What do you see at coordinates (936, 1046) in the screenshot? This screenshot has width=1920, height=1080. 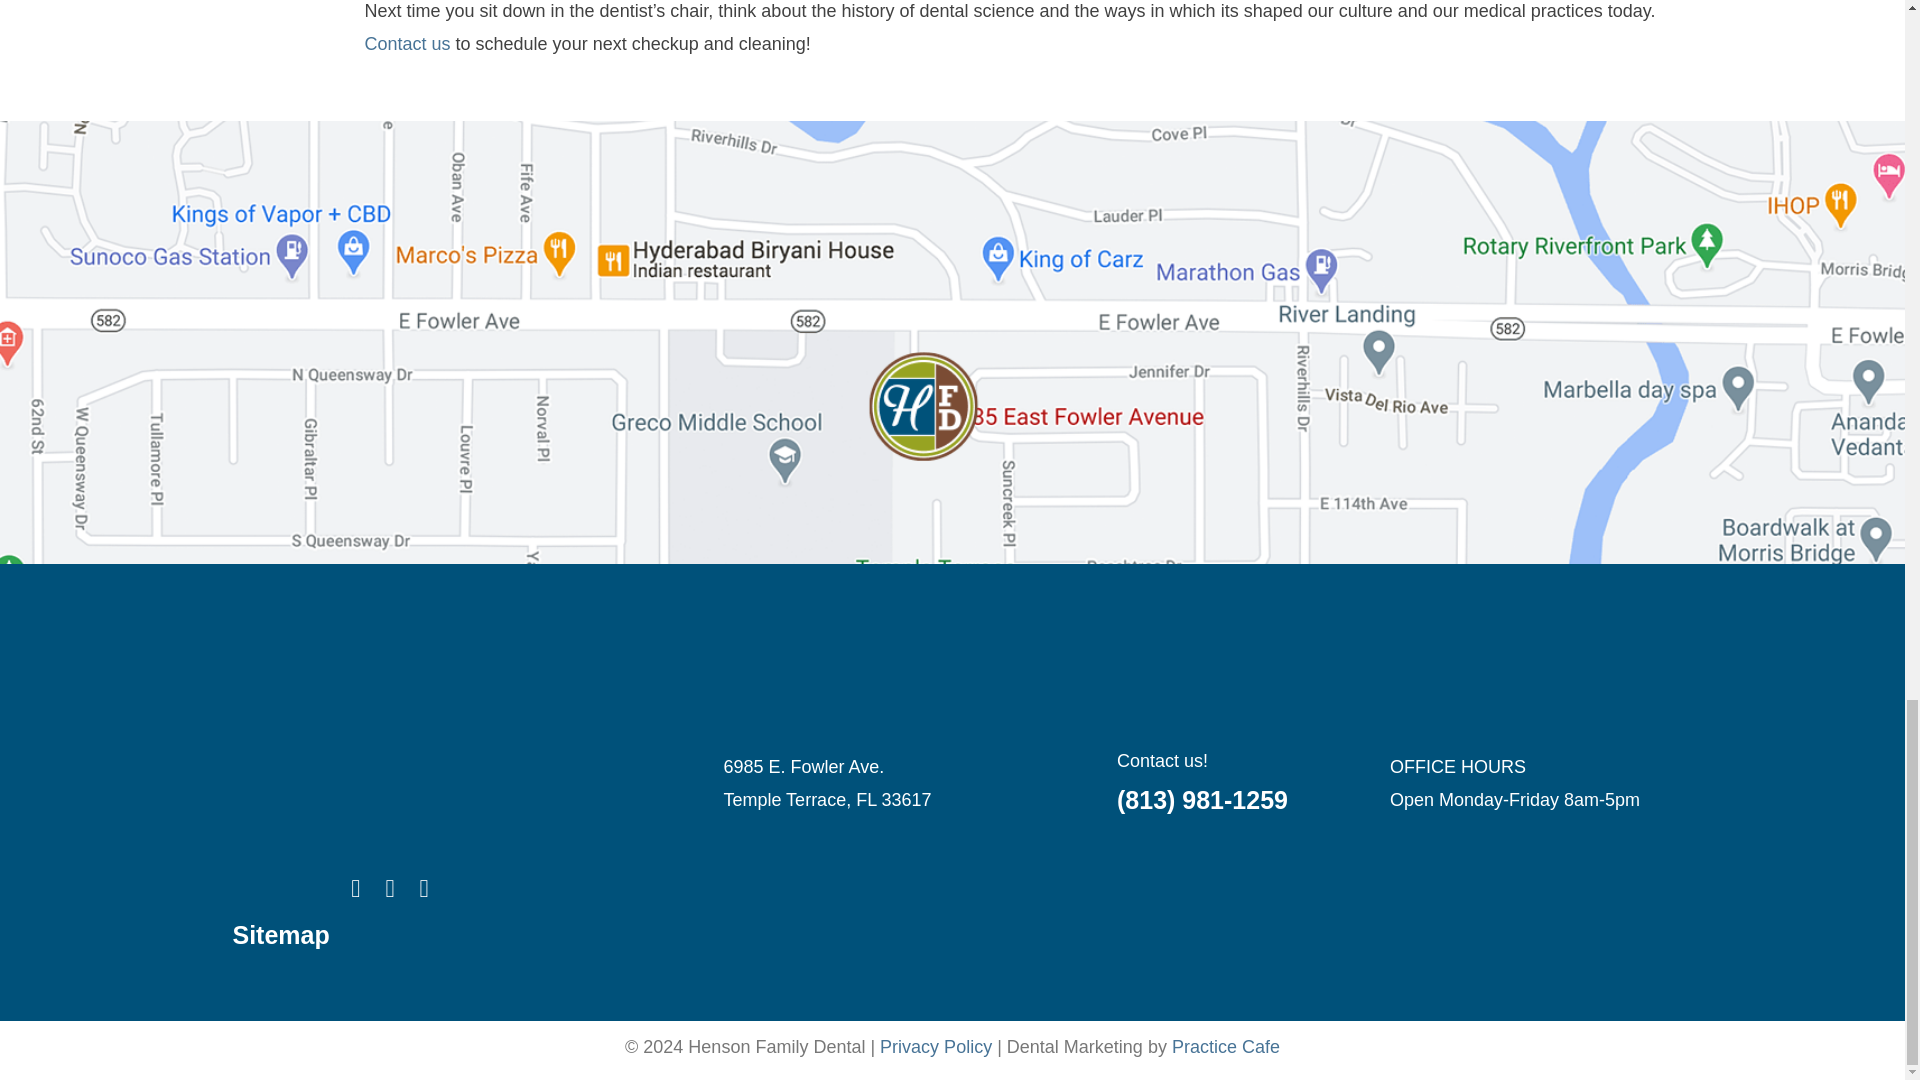 I see `Privacy Policy` at bounding box center [936, 1046].